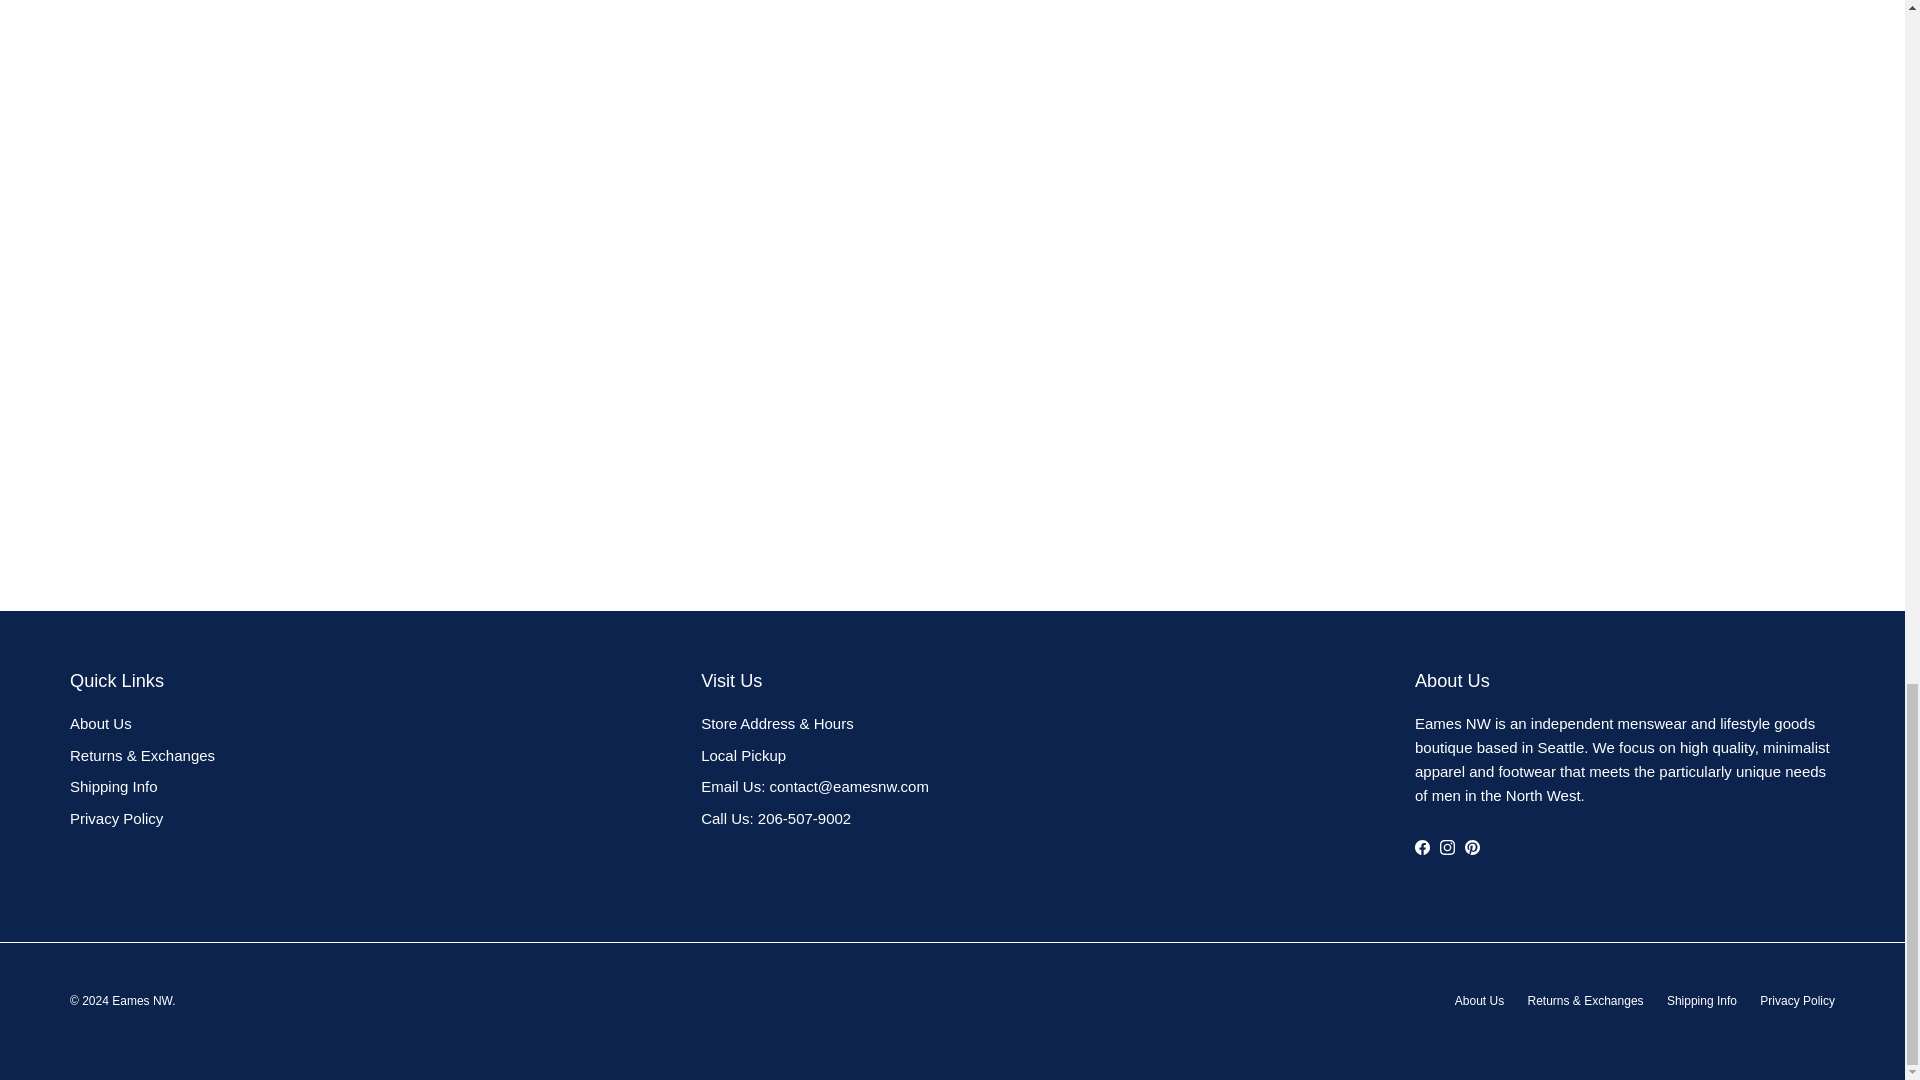  I want to click on Eames NW on Pinterest, so click(1472, 848).